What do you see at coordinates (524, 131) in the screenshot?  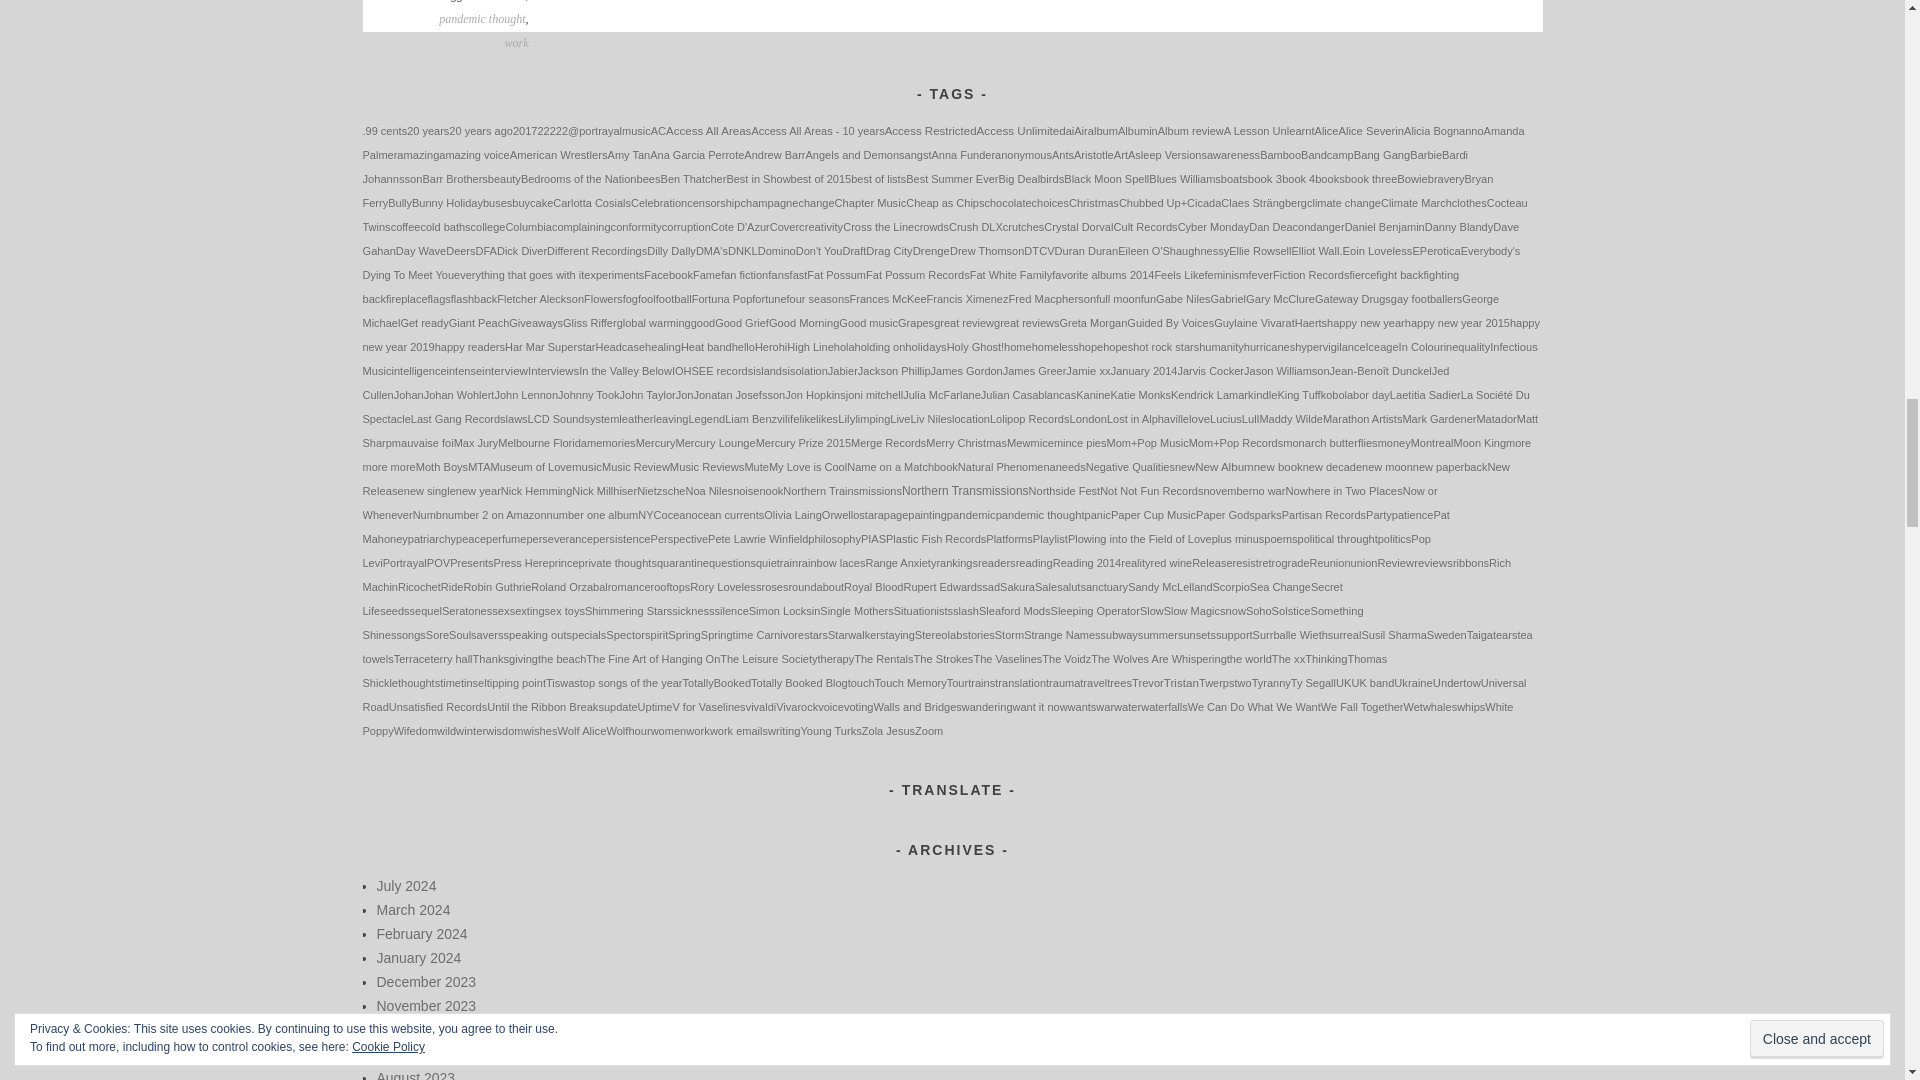 I see `2017` at bounding box center [524, 131].